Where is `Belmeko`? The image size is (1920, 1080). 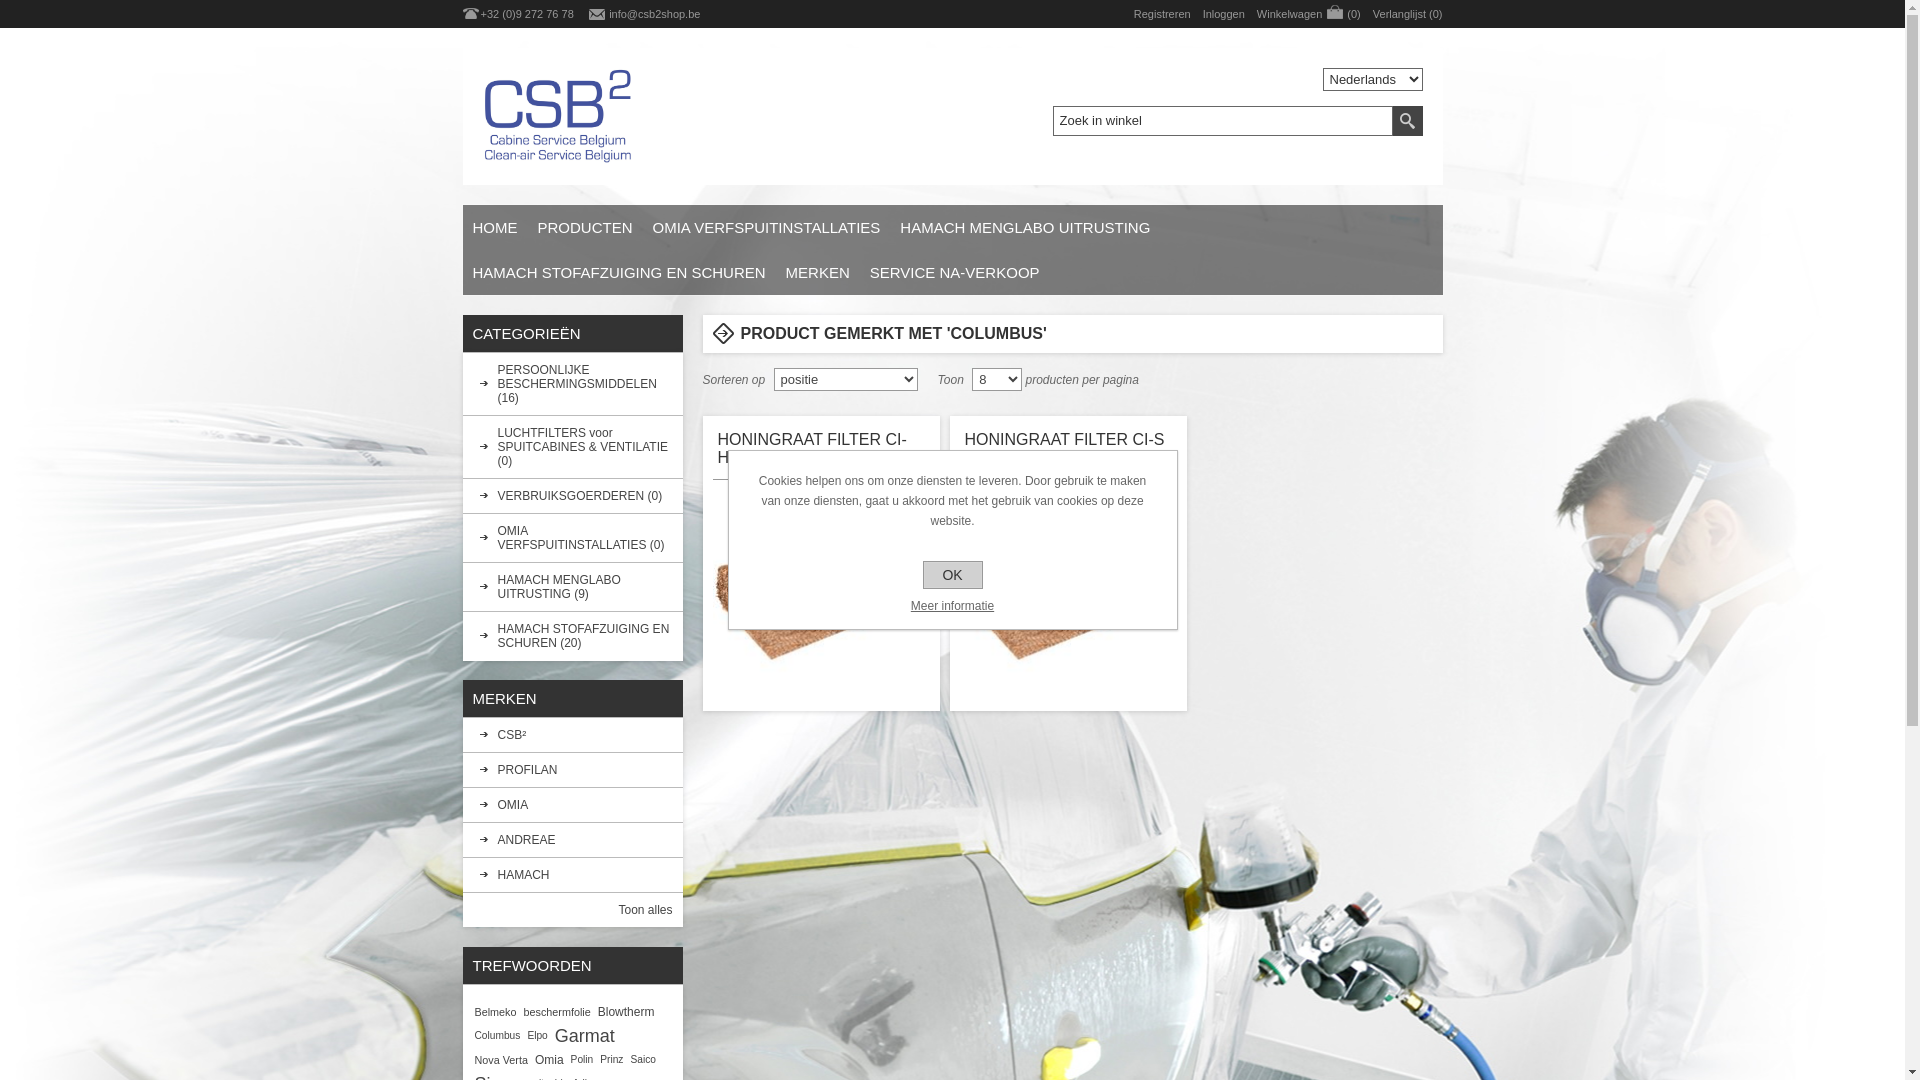 Belmeko is located at coordinates (495, 1012).